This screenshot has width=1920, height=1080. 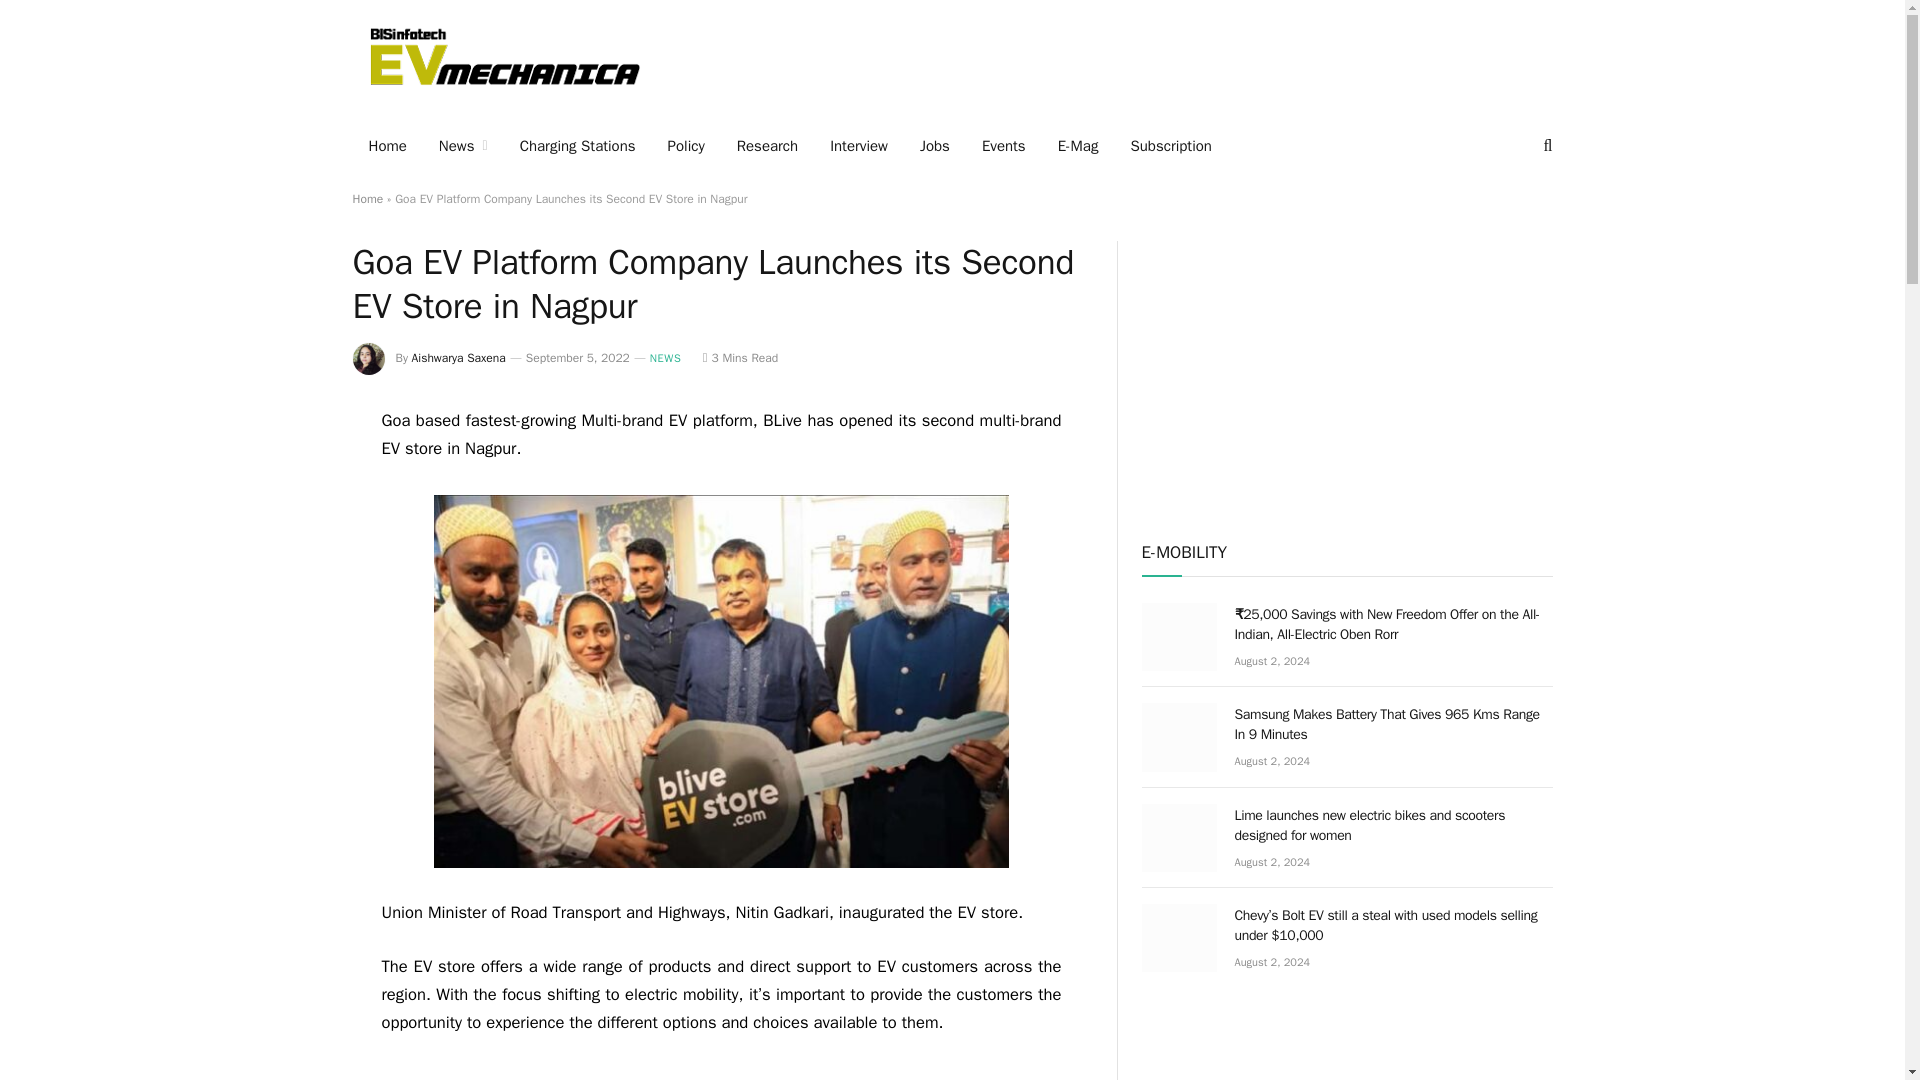 What do you see at coordinates (934, 145) in the screenshot?
I see `Jobs` at bounding box center [934, 145].